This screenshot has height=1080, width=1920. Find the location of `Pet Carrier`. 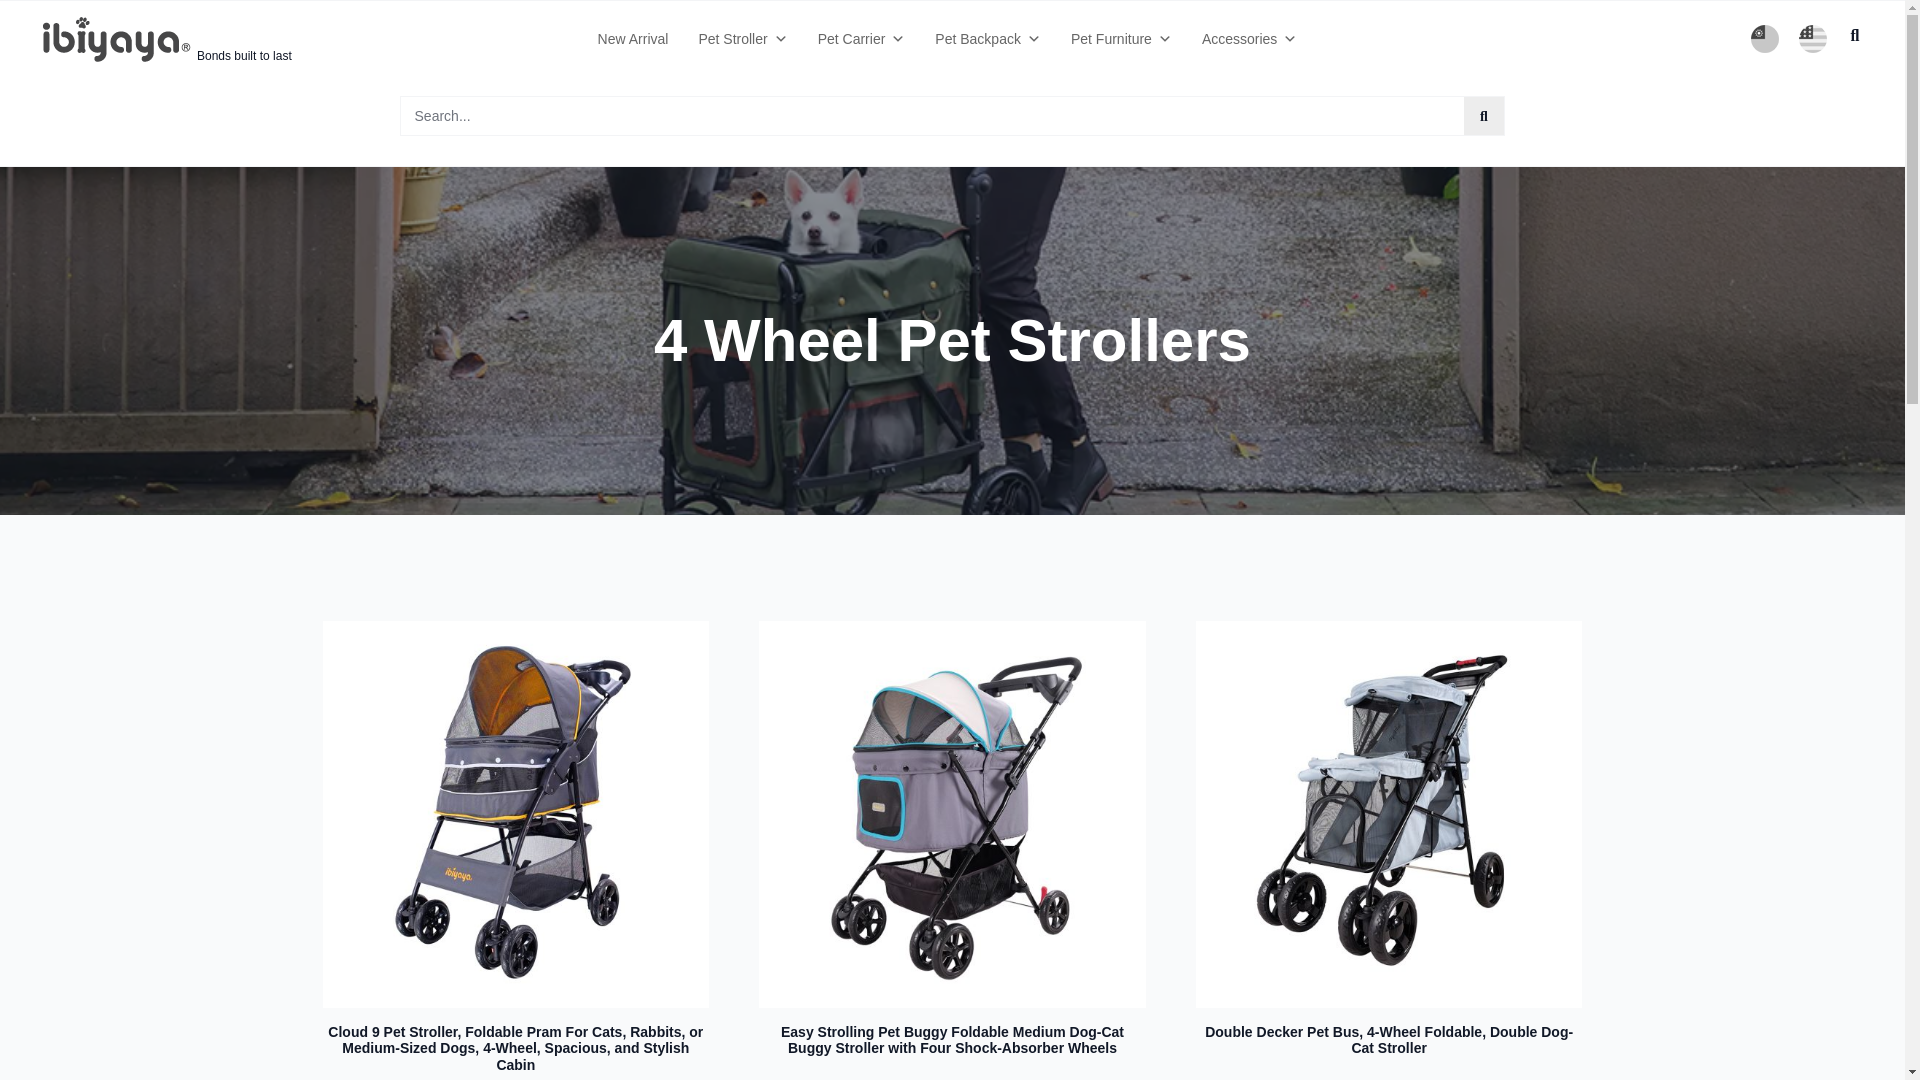

Pet Carrier is located at coordinates (862, 38).